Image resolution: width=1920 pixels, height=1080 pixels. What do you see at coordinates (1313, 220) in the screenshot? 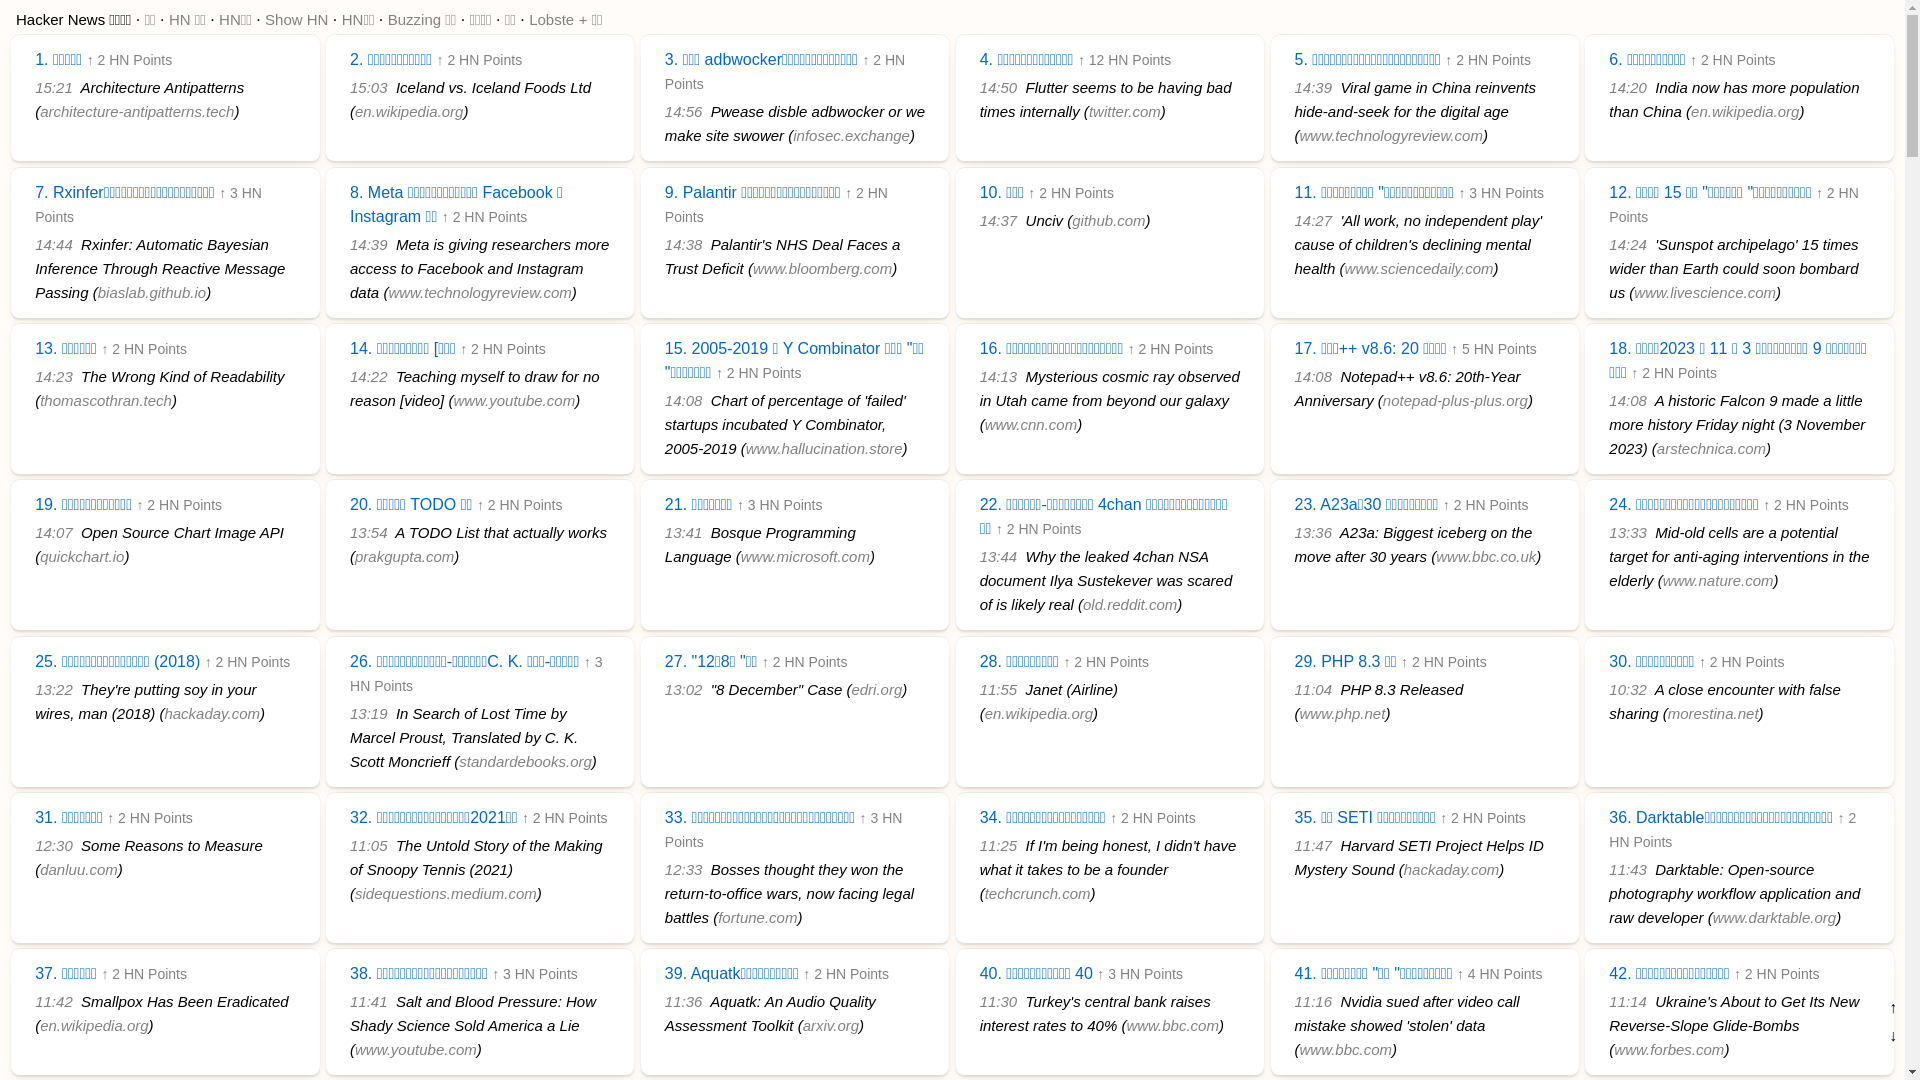
I see `14:27` at bounding box center [1313, 220].